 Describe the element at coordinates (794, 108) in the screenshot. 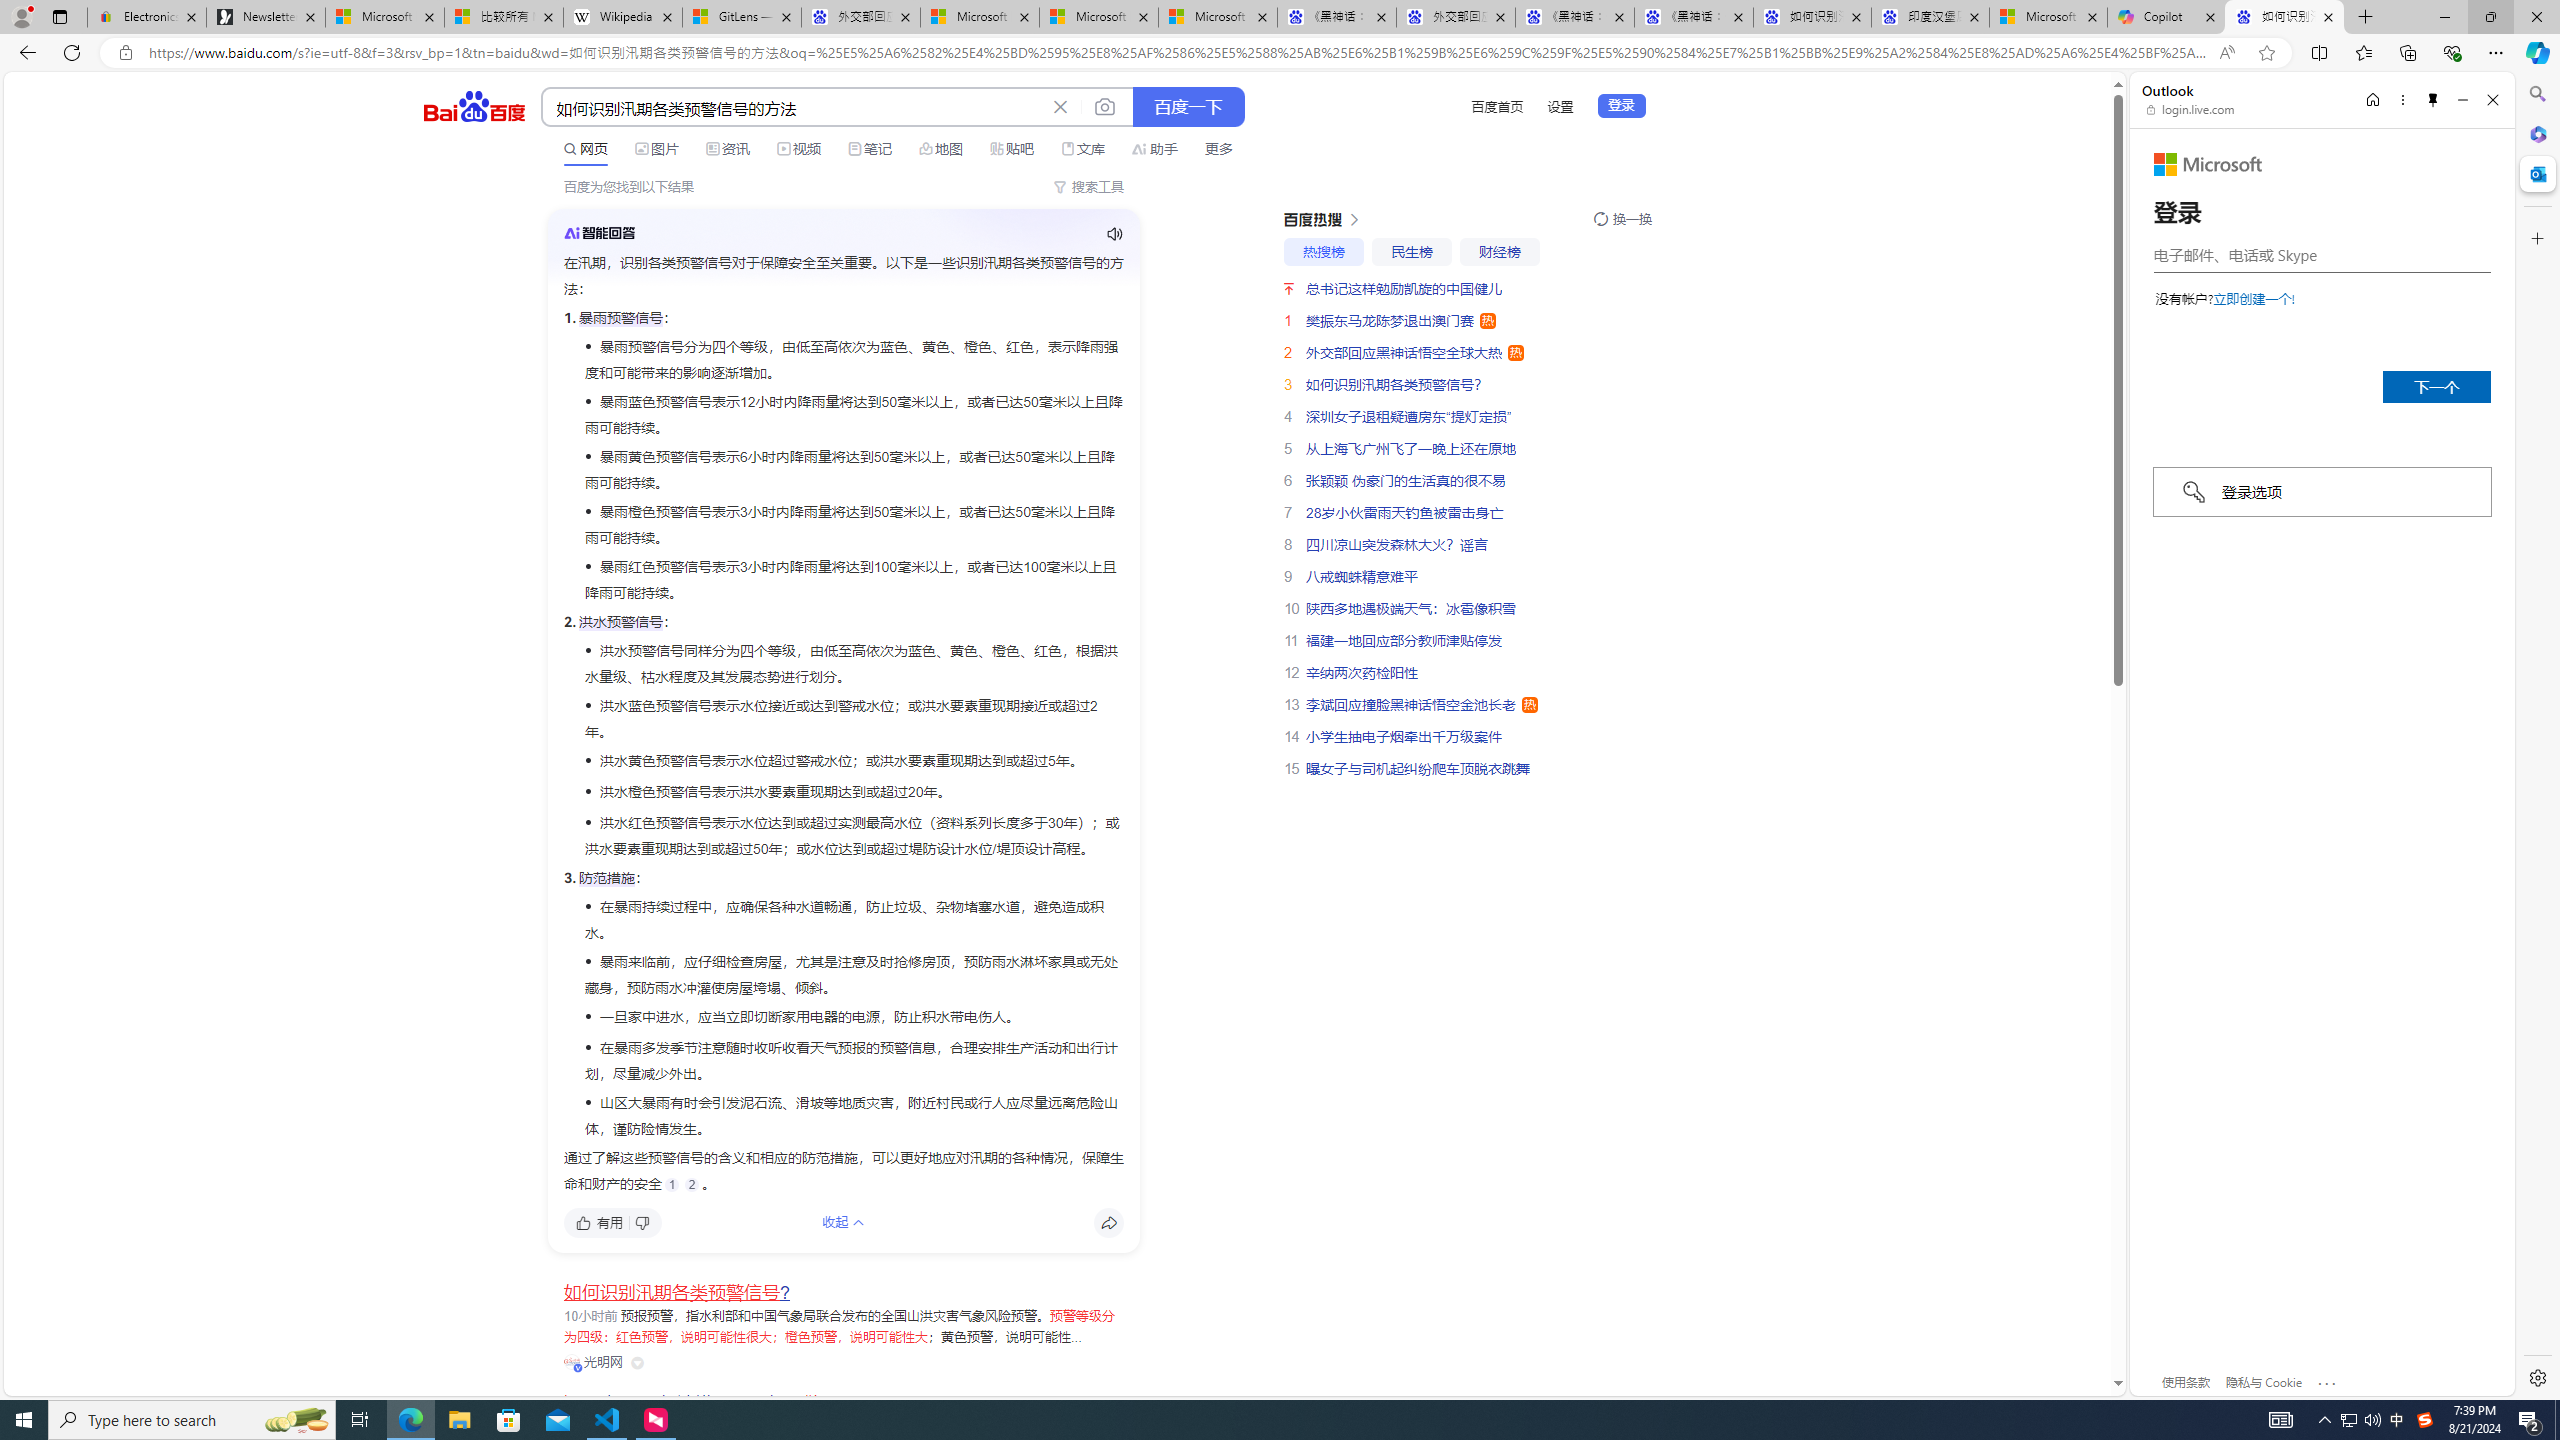

I see `AutomationID: kw` at that location.